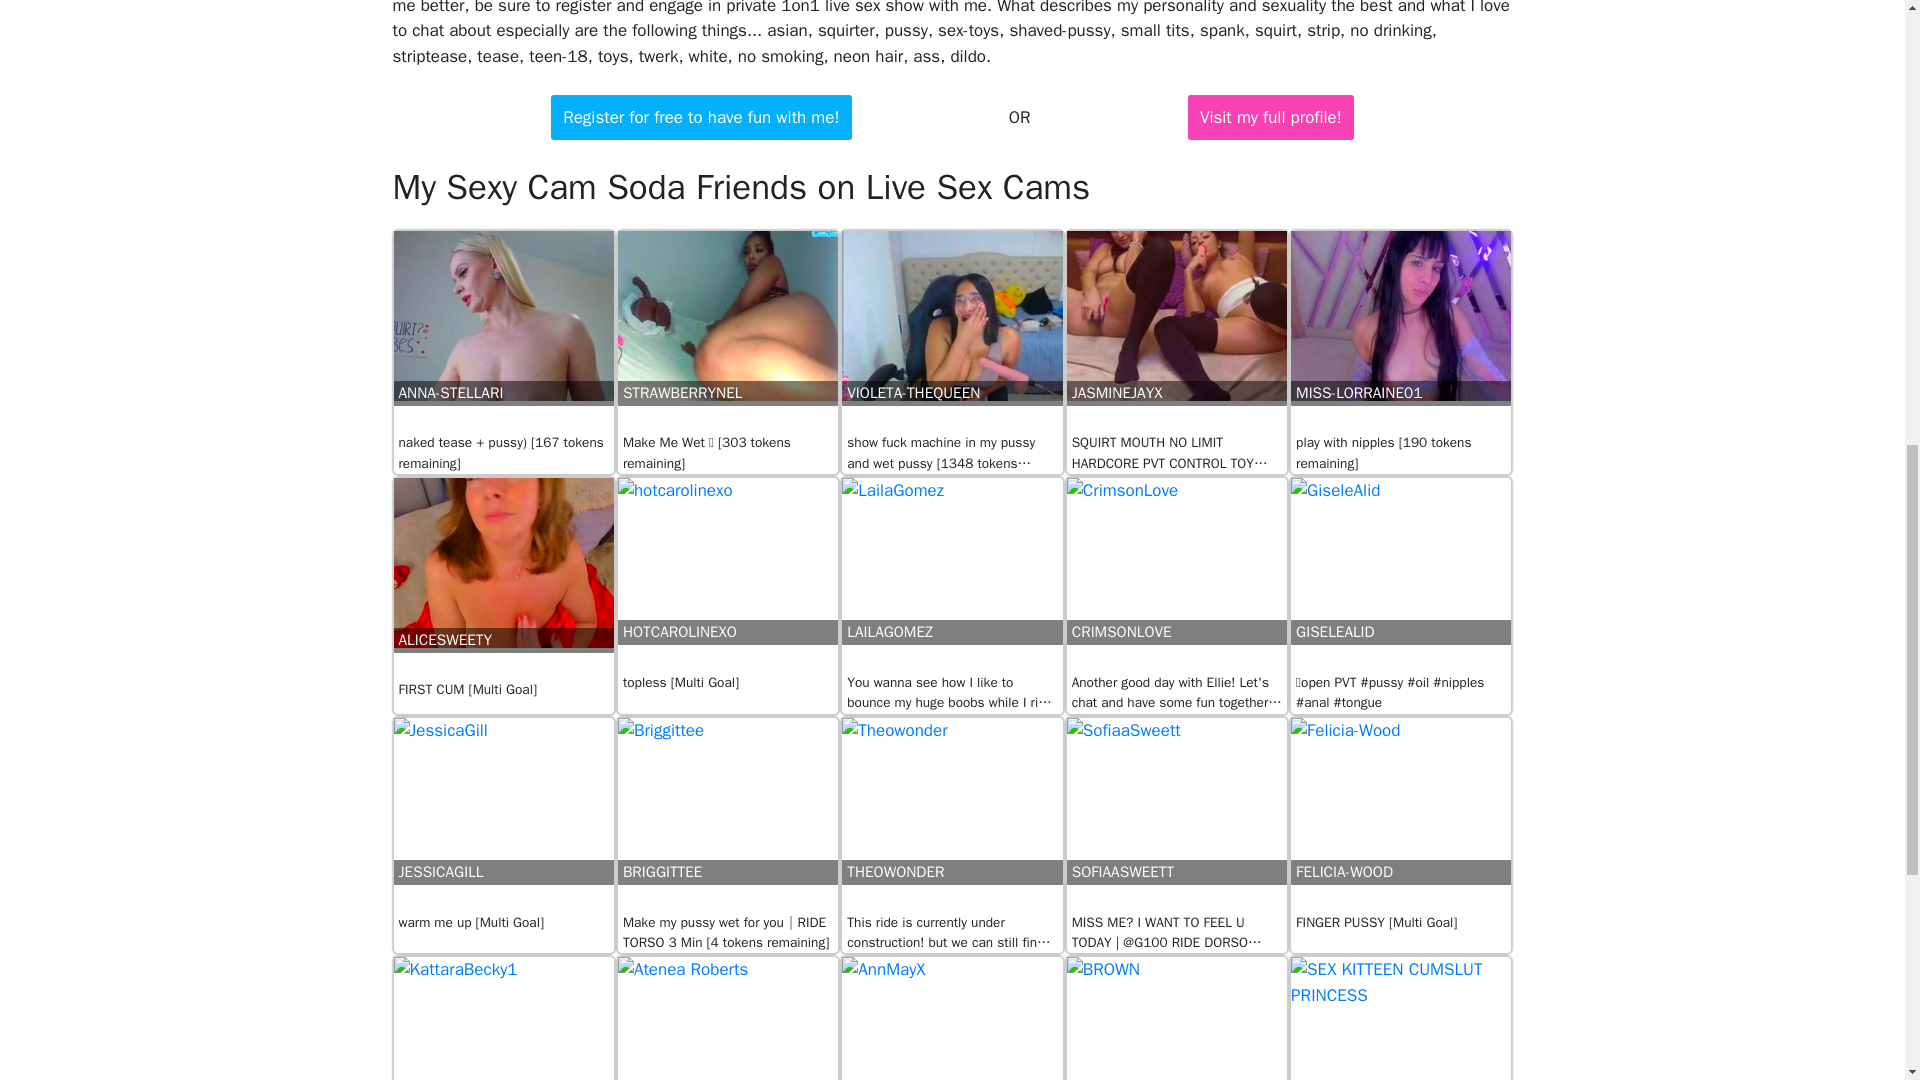  Describe the element at coordinates (1400, 1018) in the screenshot. I see `RAVEBUNNYYY` at that location.